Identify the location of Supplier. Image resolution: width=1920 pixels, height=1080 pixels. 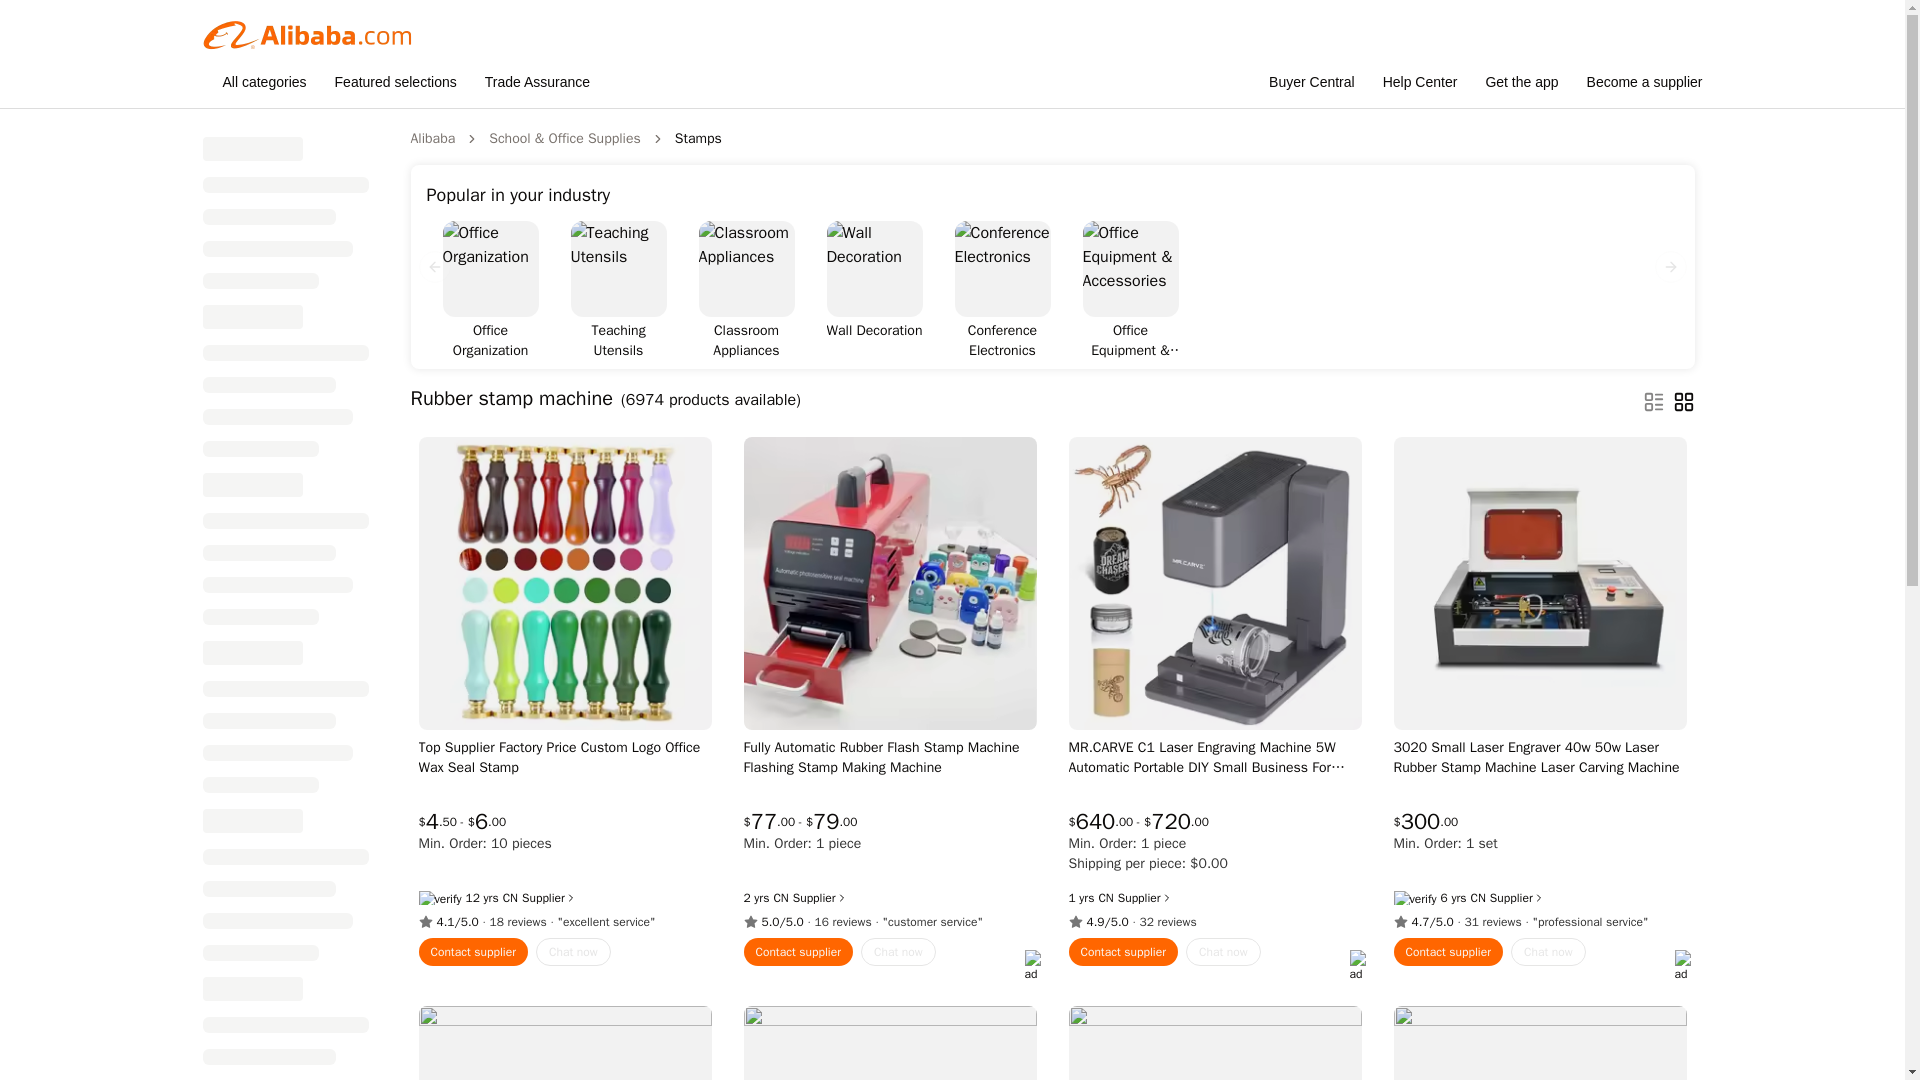
(820, 898).